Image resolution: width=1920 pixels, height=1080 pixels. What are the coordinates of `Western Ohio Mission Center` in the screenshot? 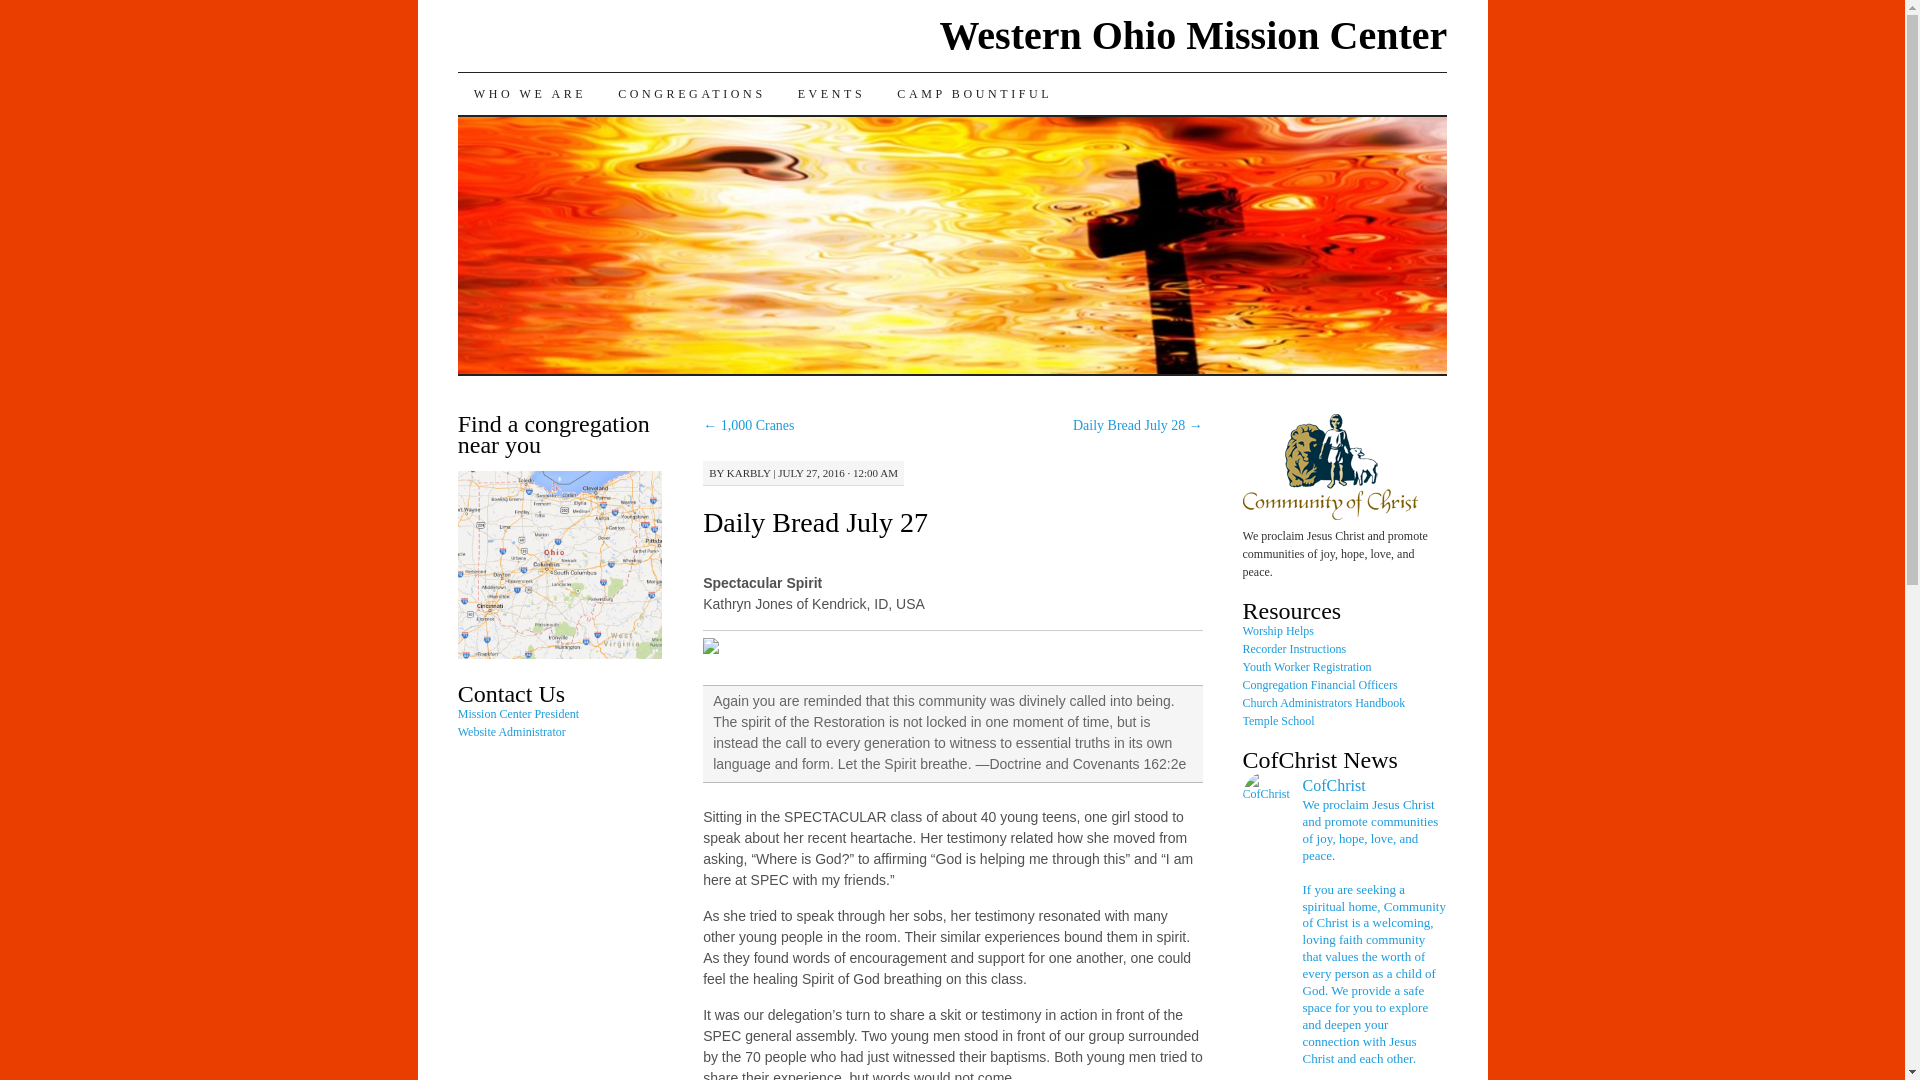 It's located at (1194, 35).